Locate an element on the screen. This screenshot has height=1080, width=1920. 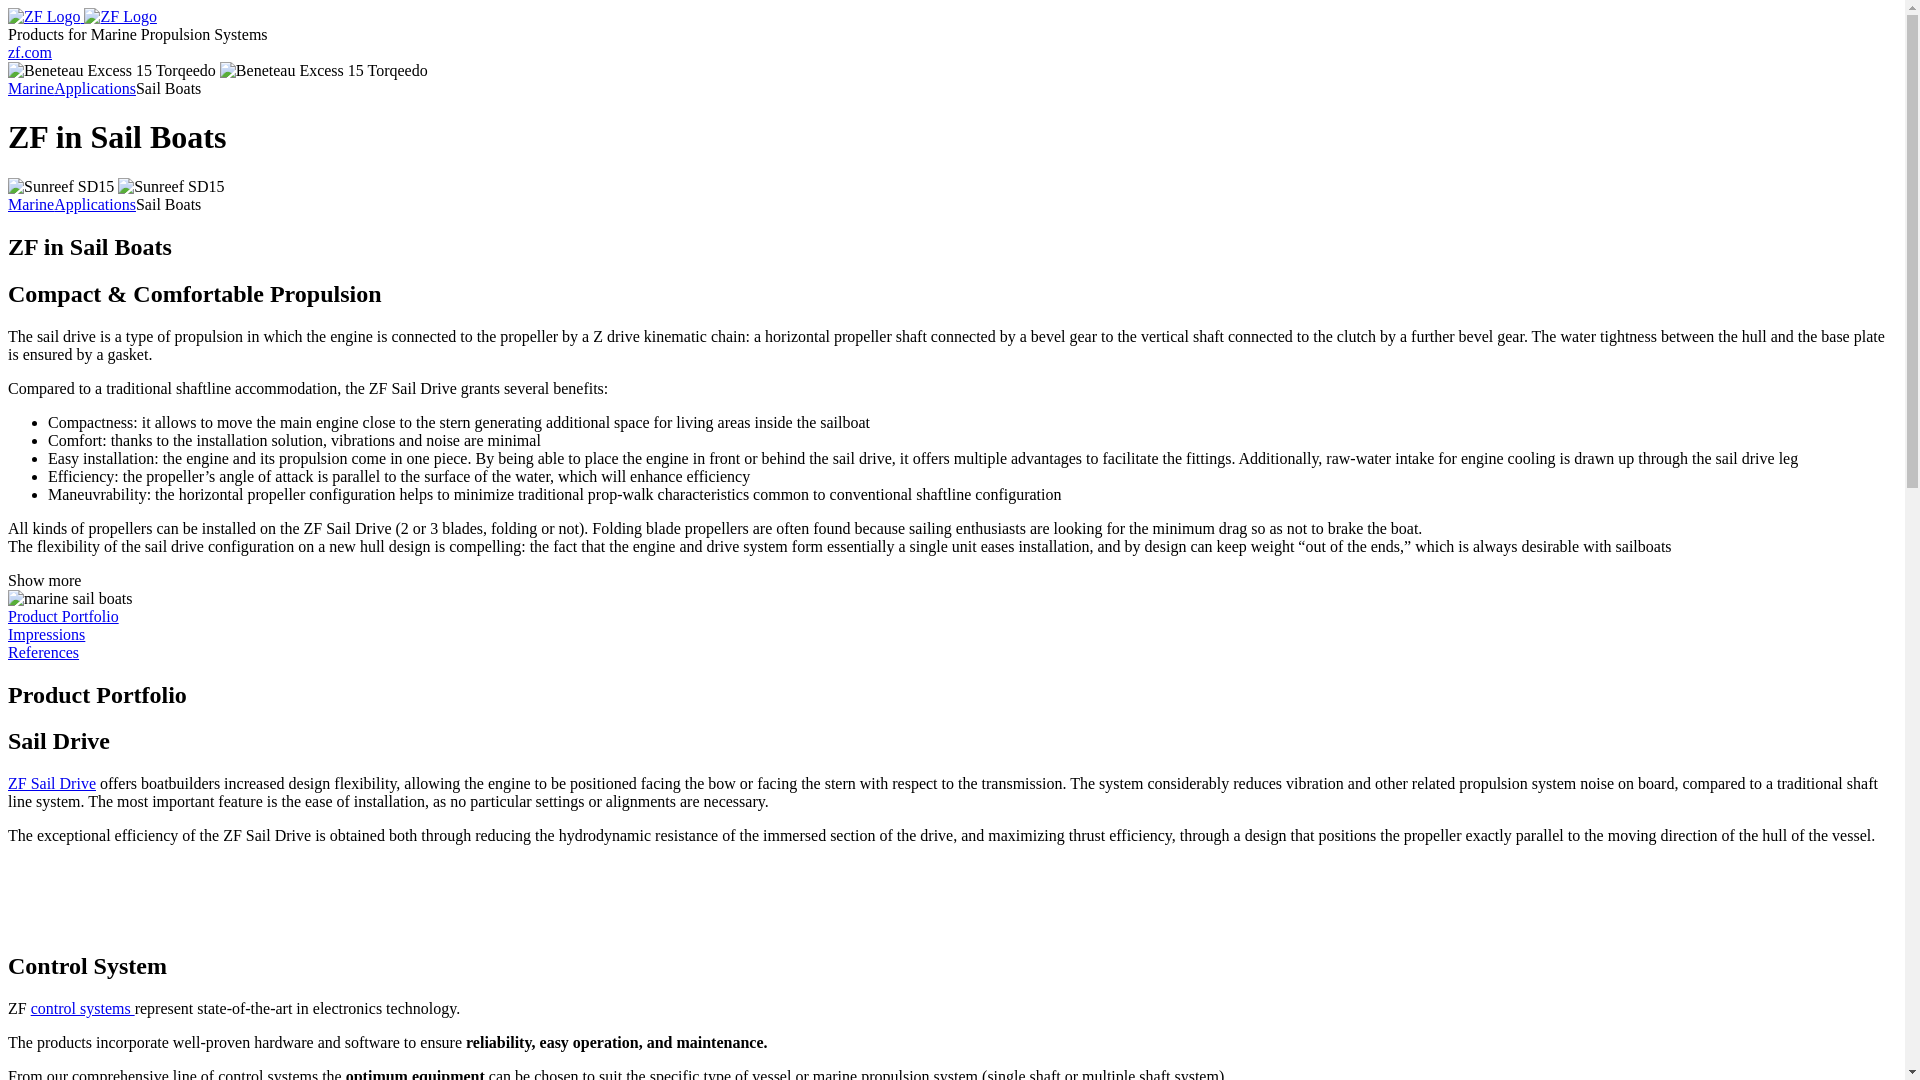
Product Portfolio is located at coordinates (63, 616).